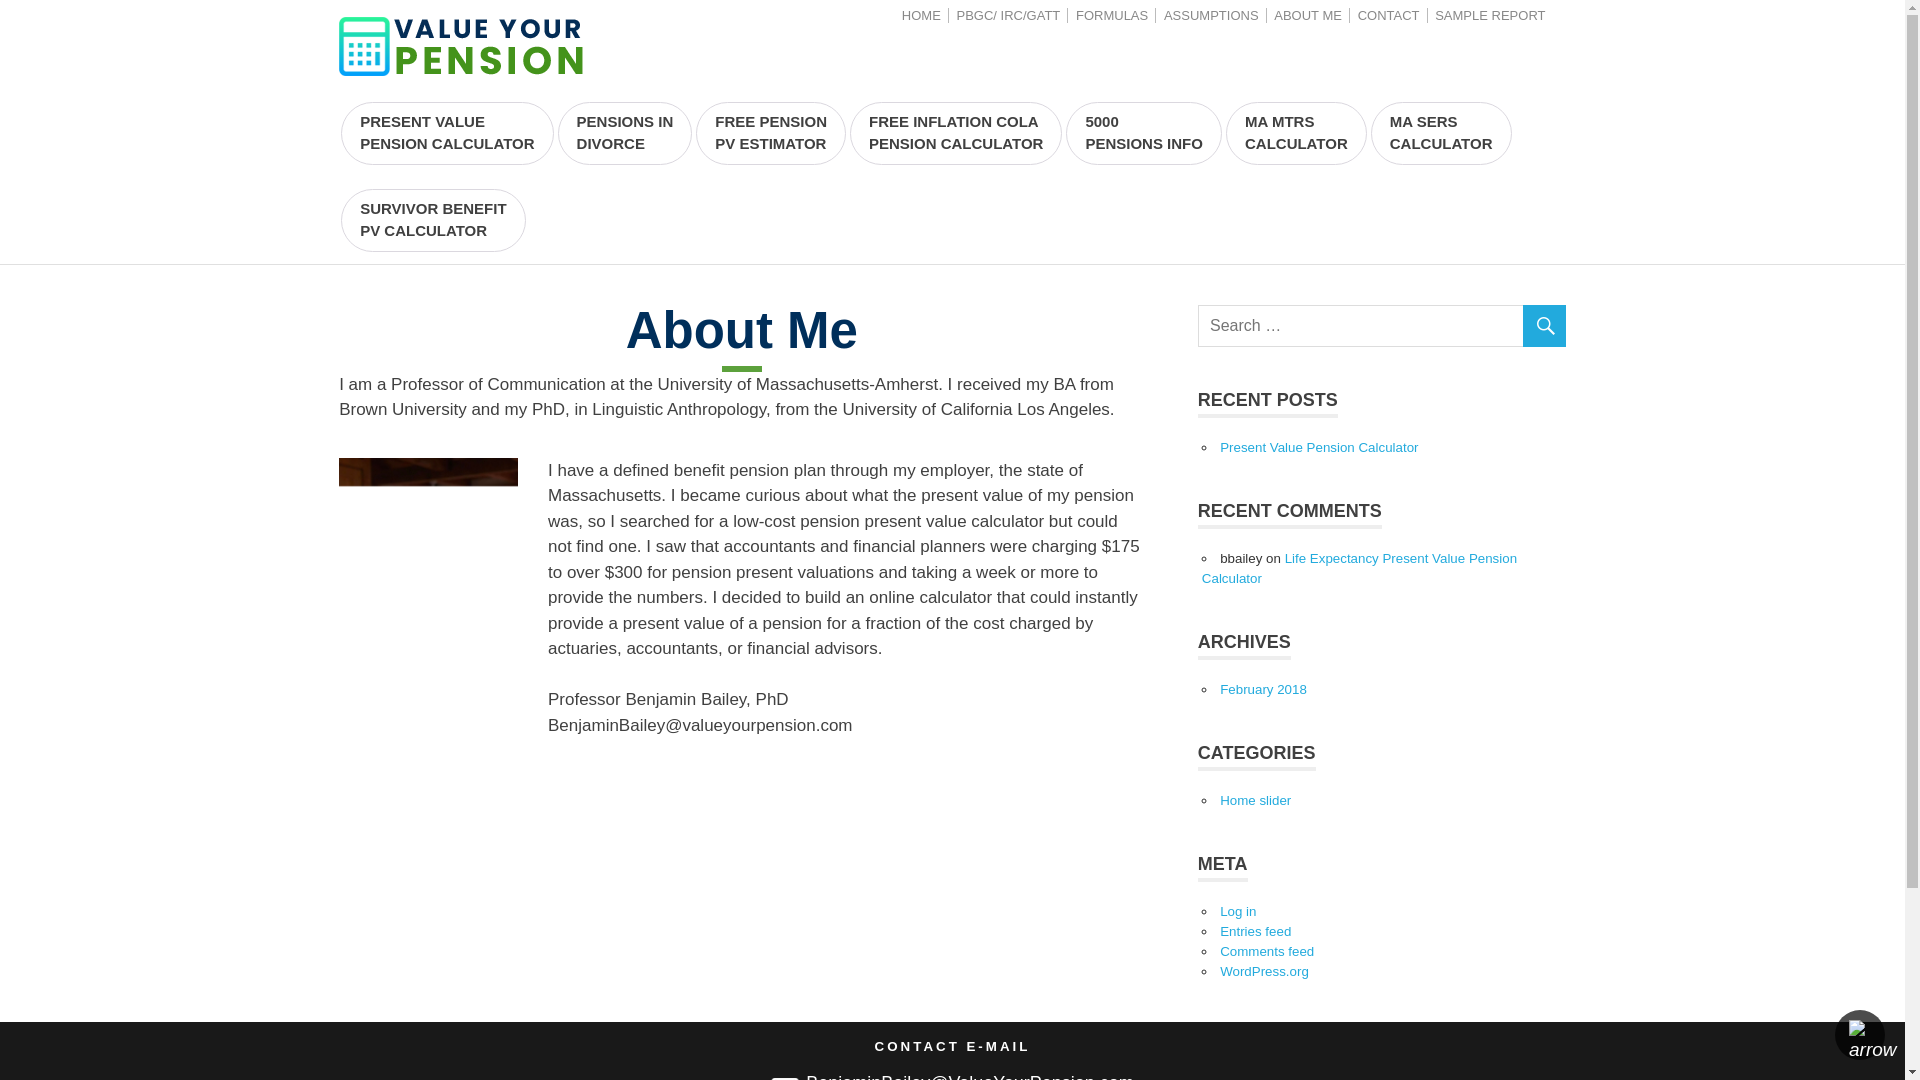  I want to click on Search for:, so click(1382, 325).